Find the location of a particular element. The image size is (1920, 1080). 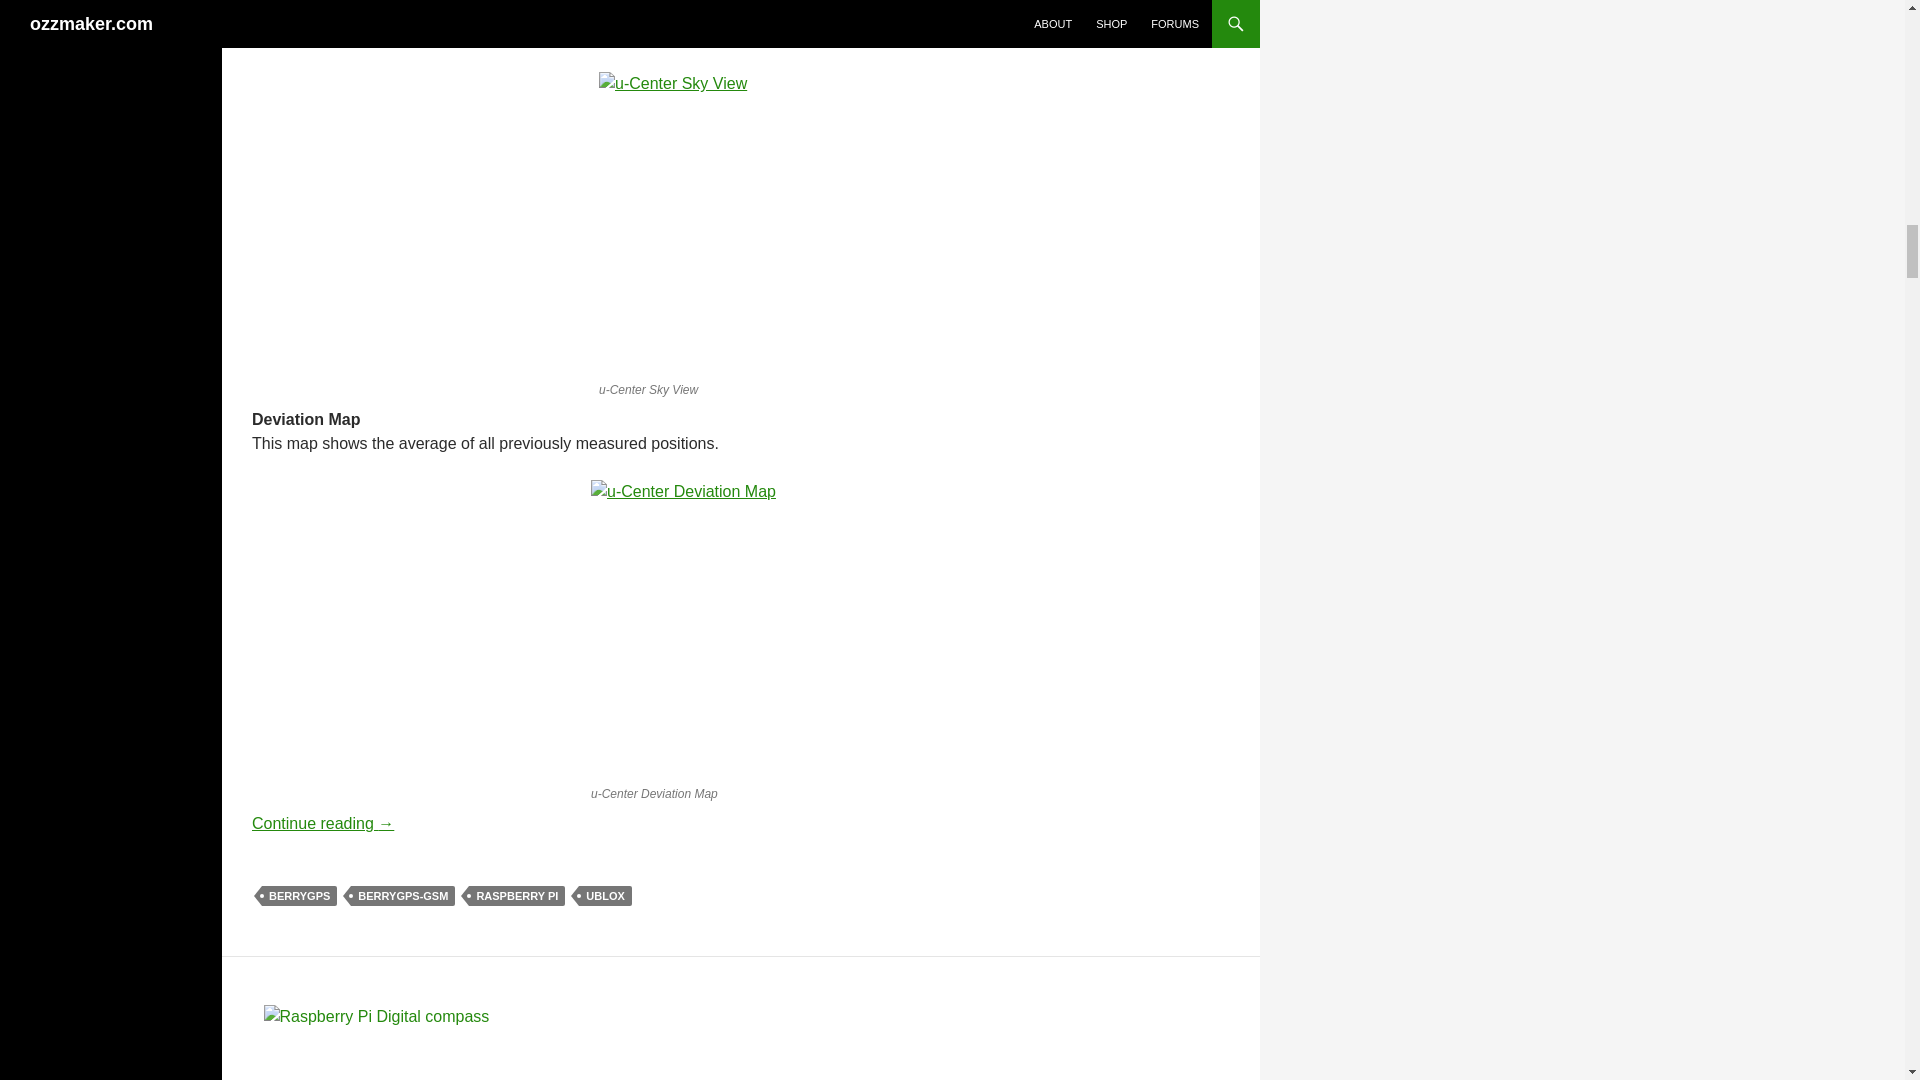

BERRYGPS is located at coordinates (299, 896).